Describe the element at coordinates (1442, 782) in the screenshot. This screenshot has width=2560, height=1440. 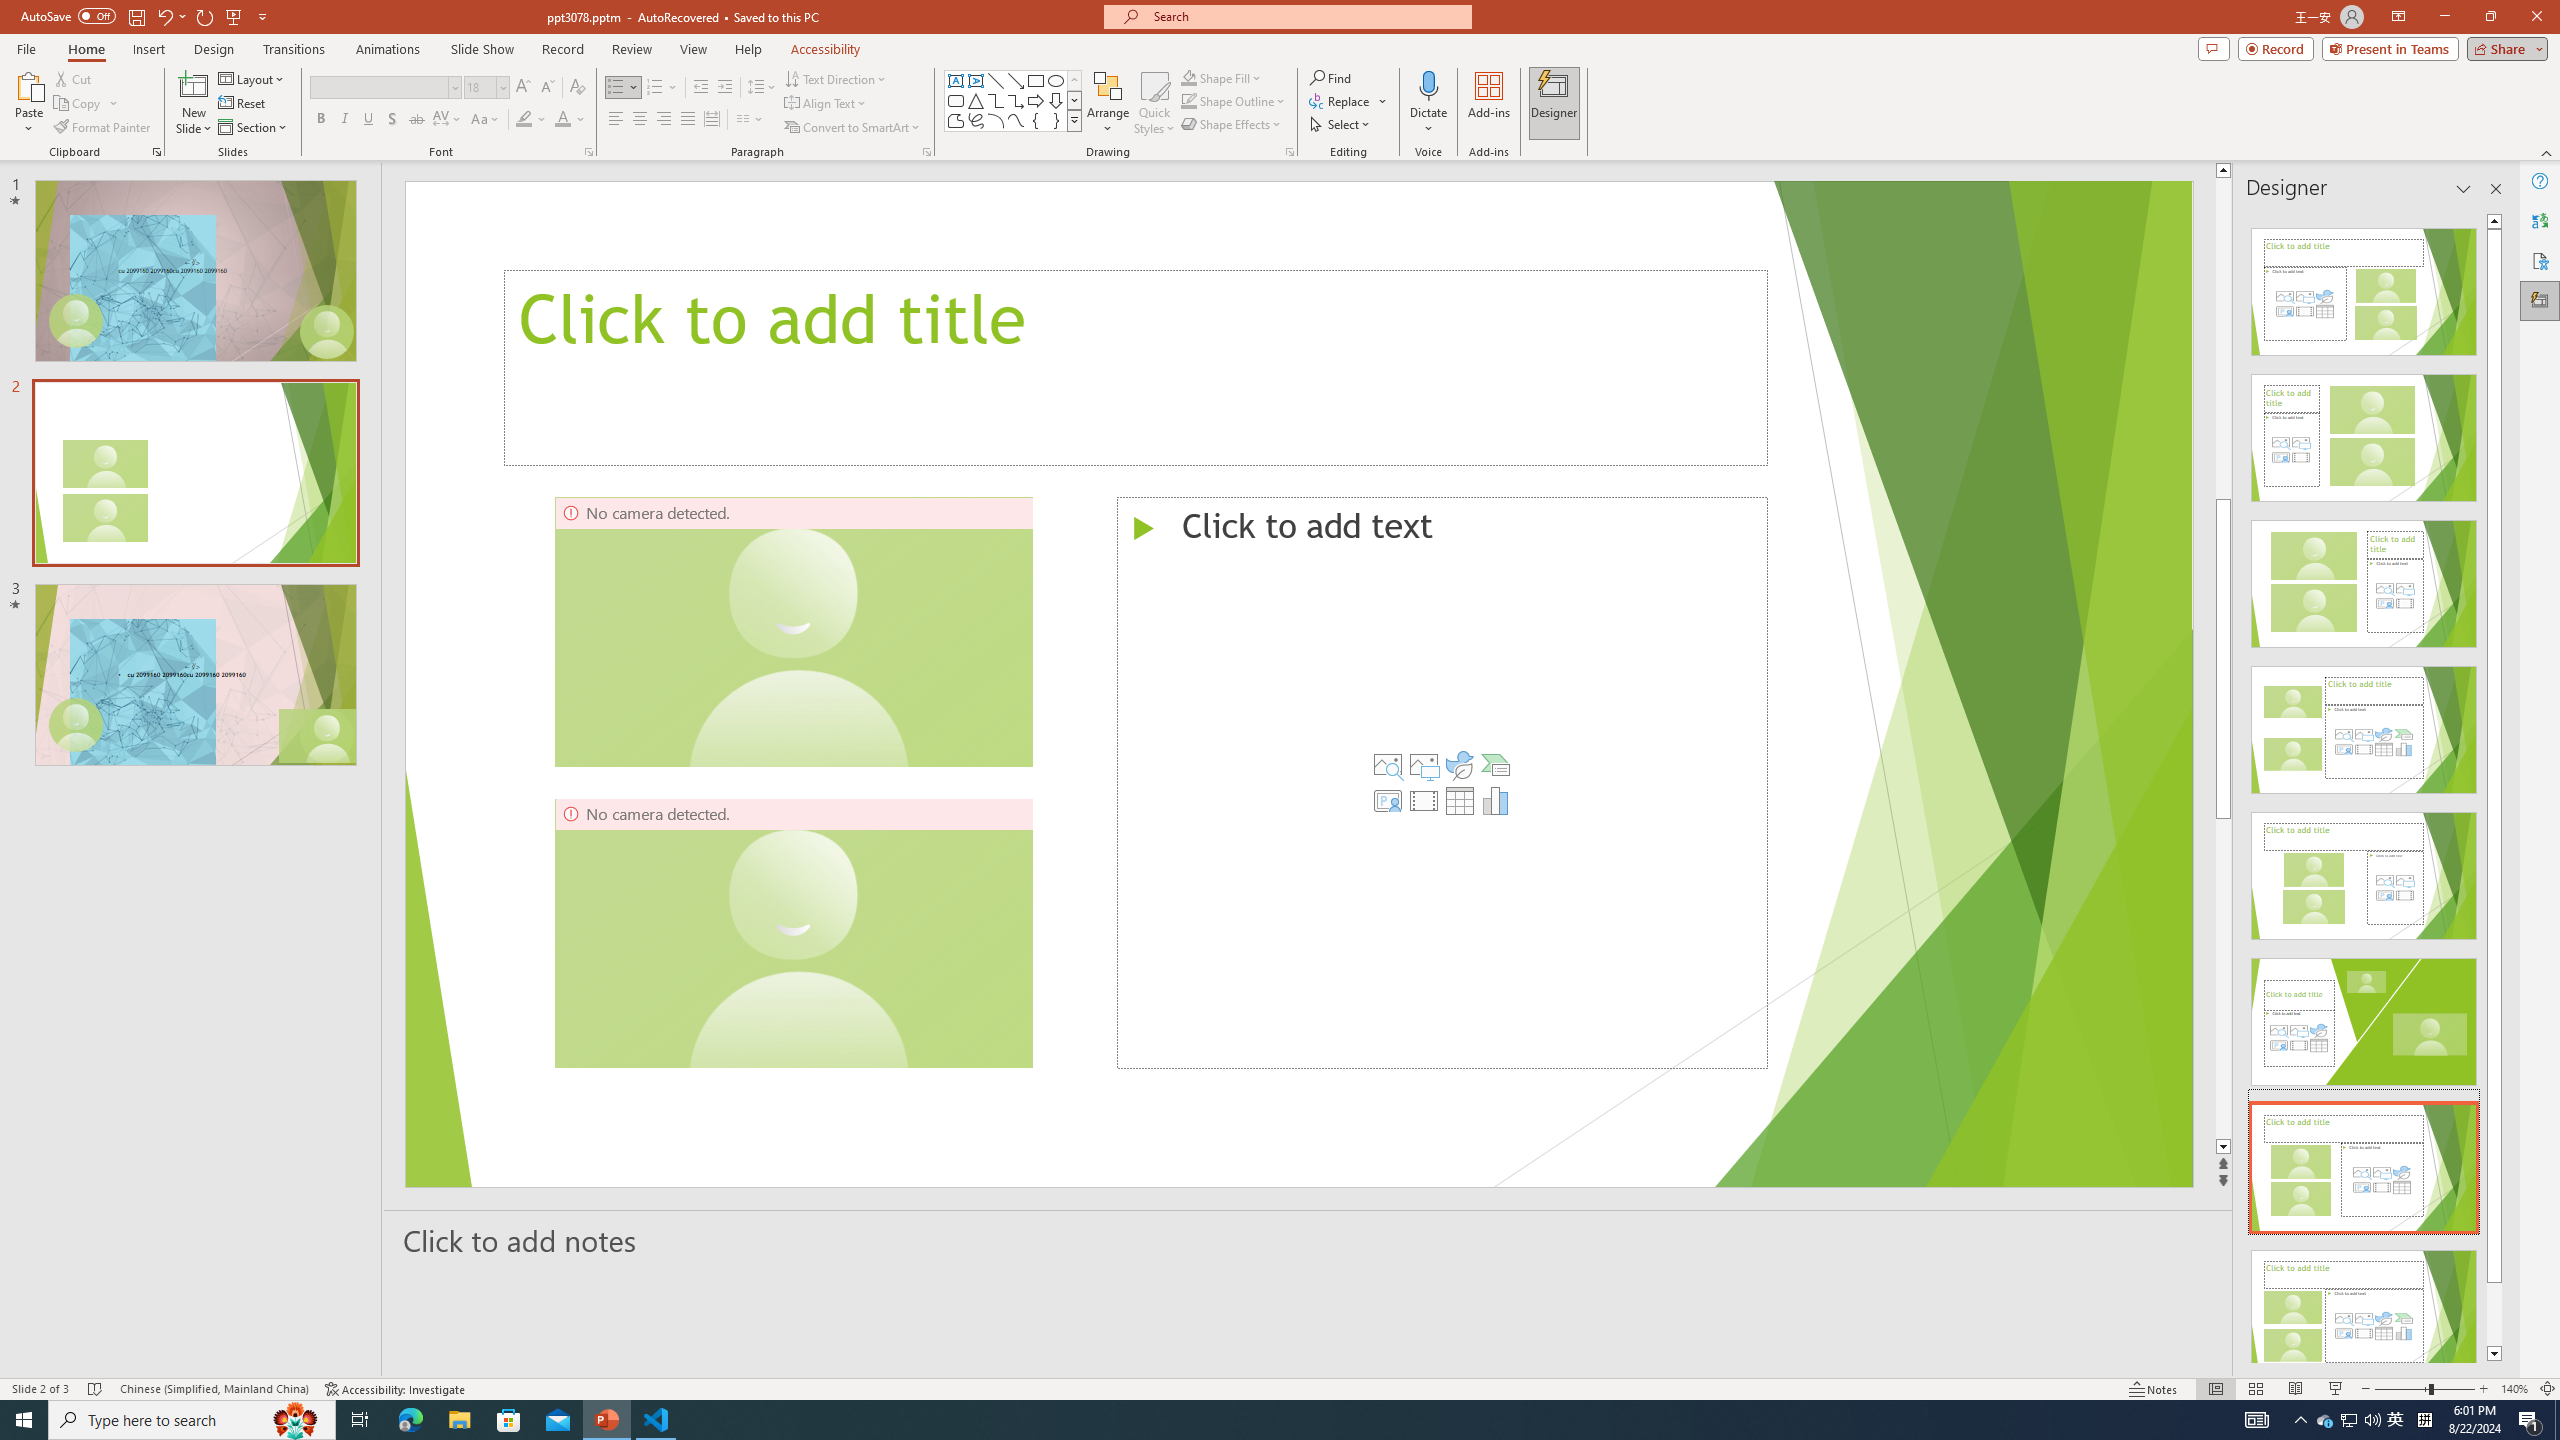
I see `Content Placeholder` at that location.